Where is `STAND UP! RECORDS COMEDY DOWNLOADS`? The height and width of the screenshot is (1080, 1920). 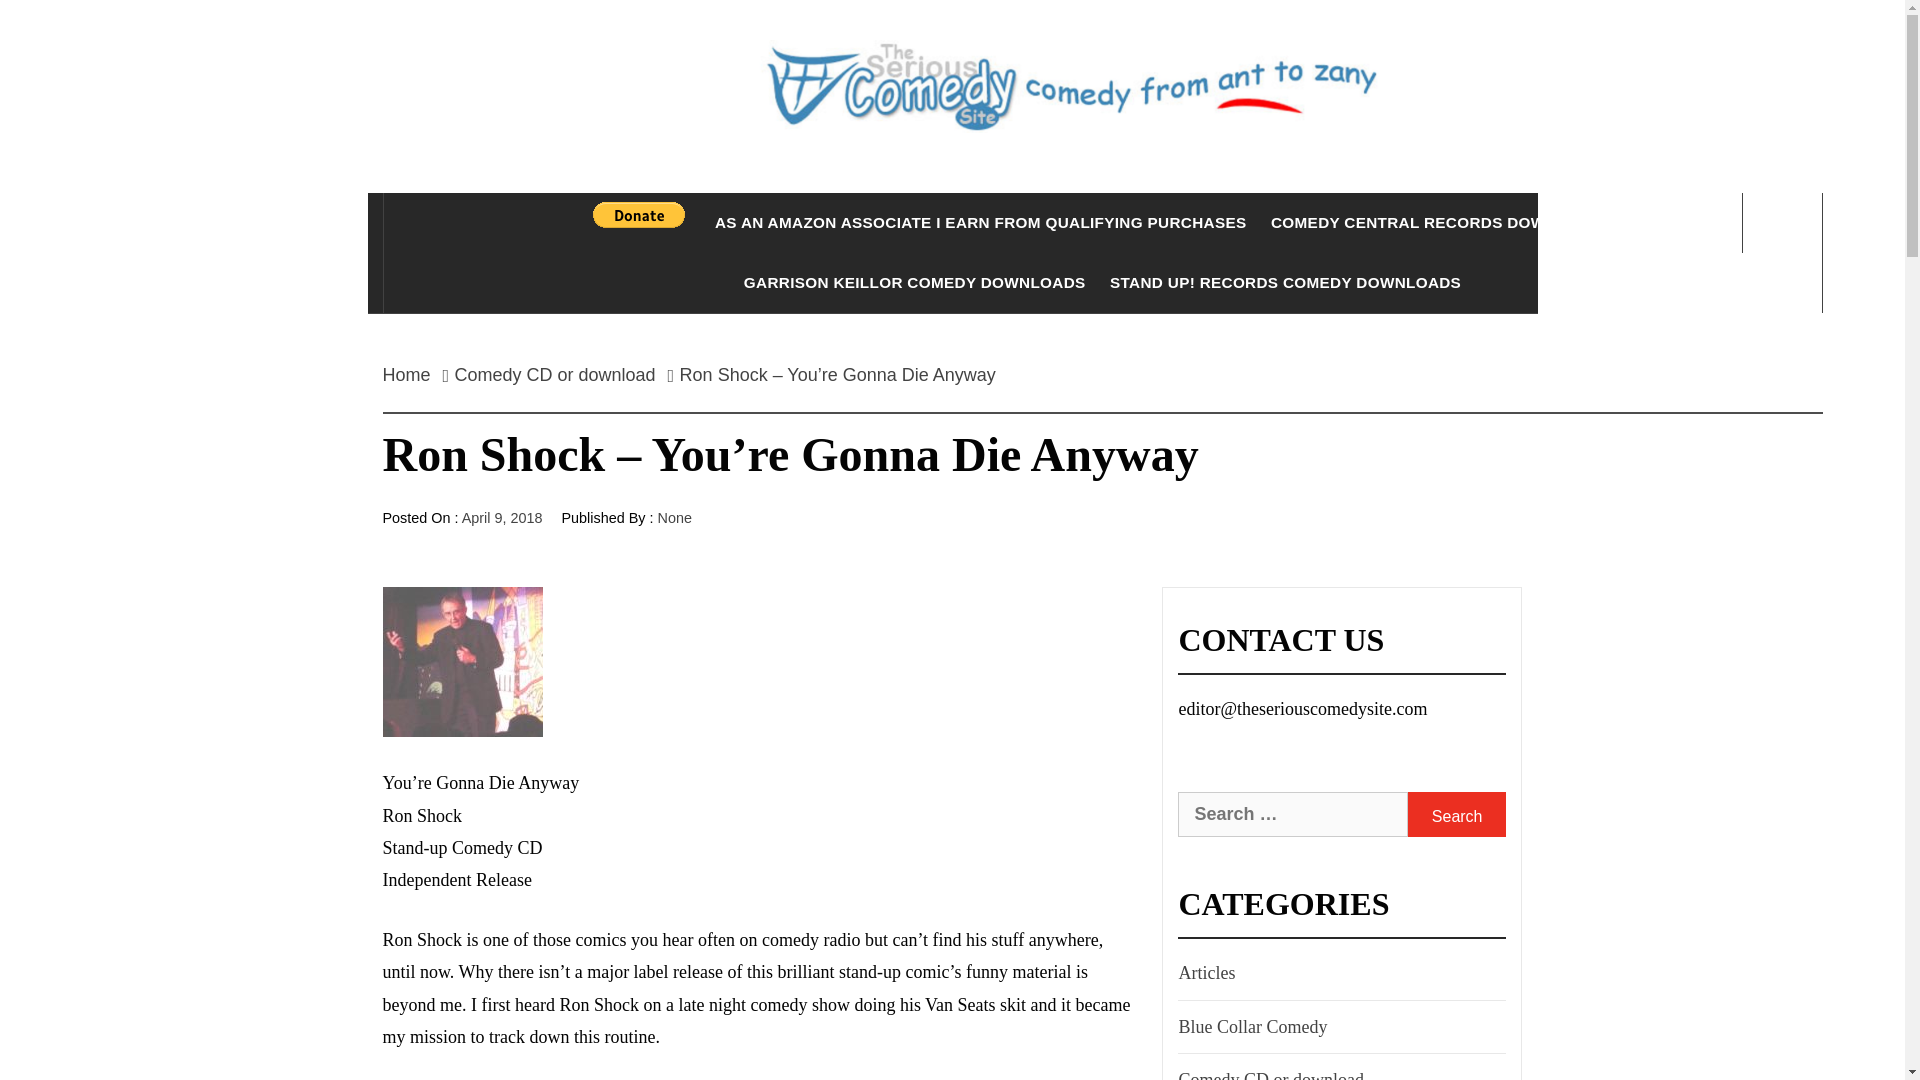 STAND UP! RECORDS COMEDY DOWNLOADS is located at coordinates (1285, 282).